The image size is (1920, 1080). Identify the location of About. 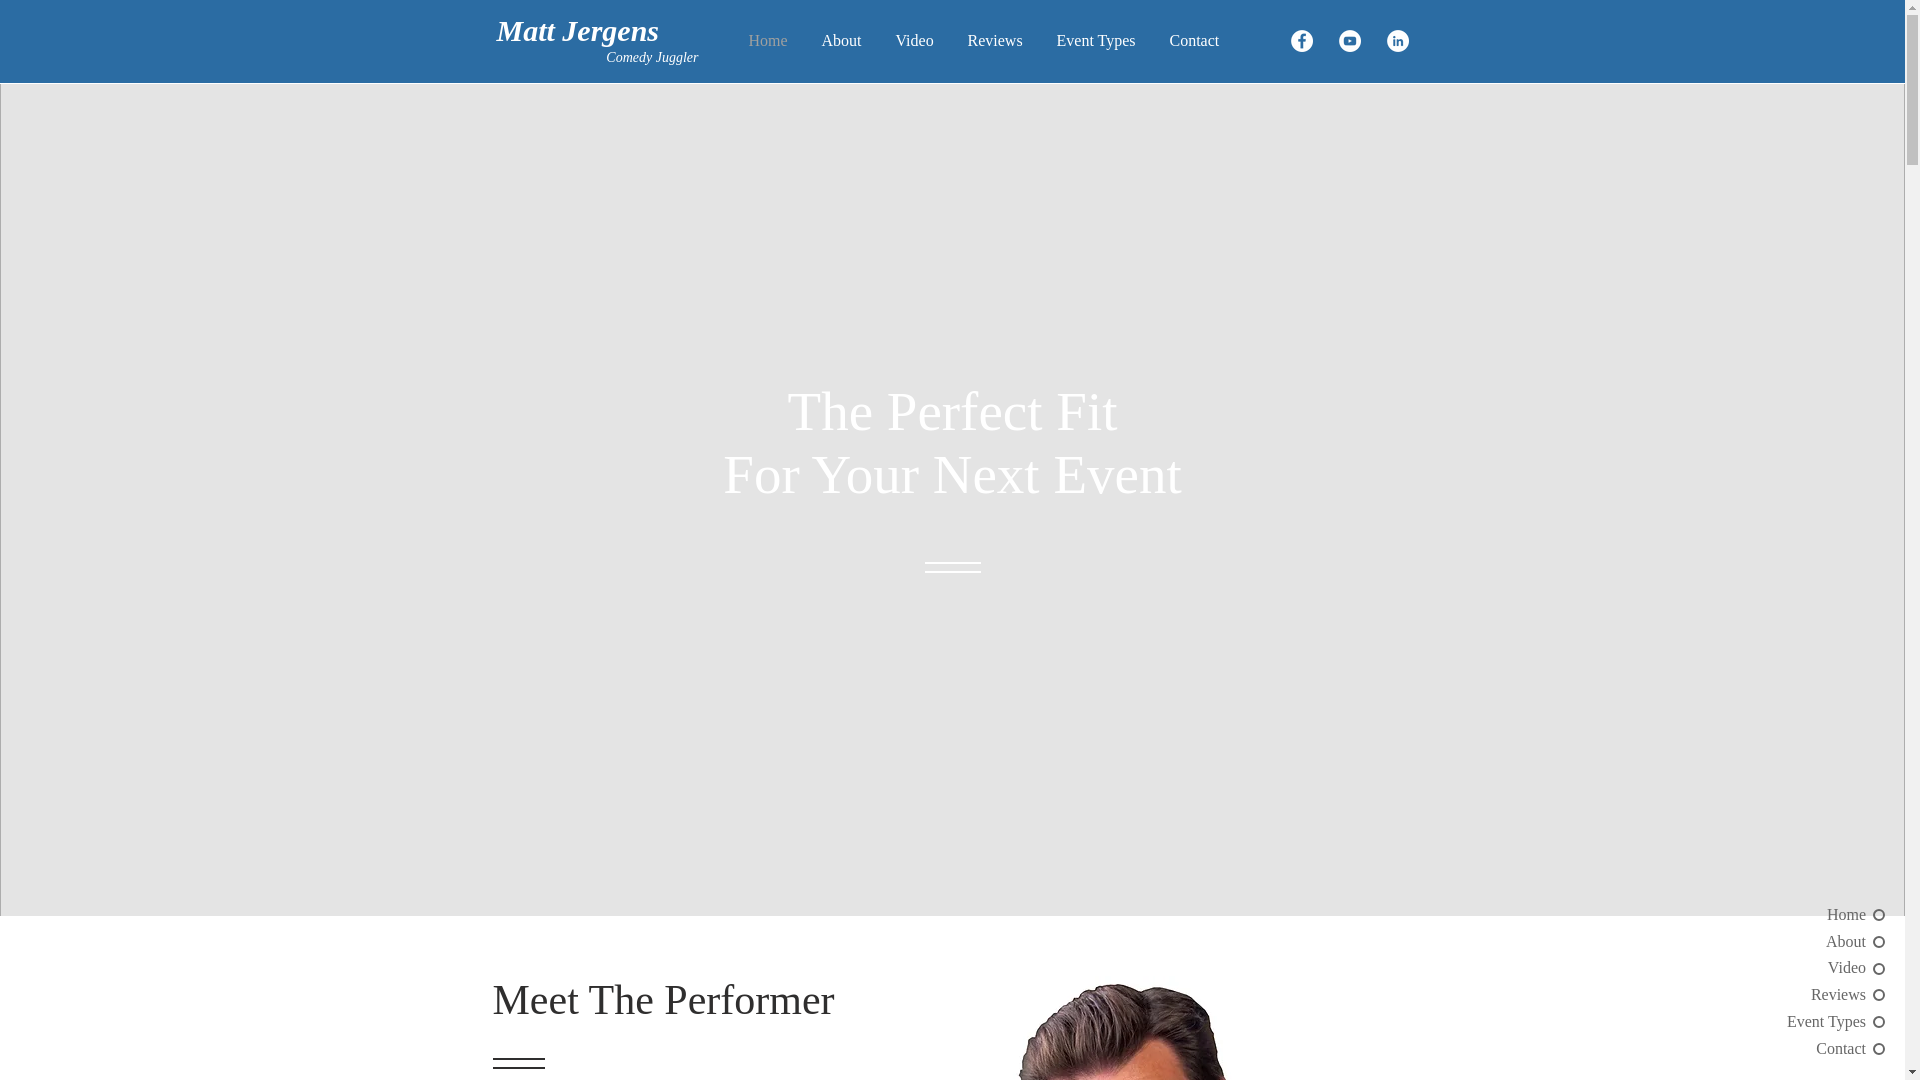
(840, 40).